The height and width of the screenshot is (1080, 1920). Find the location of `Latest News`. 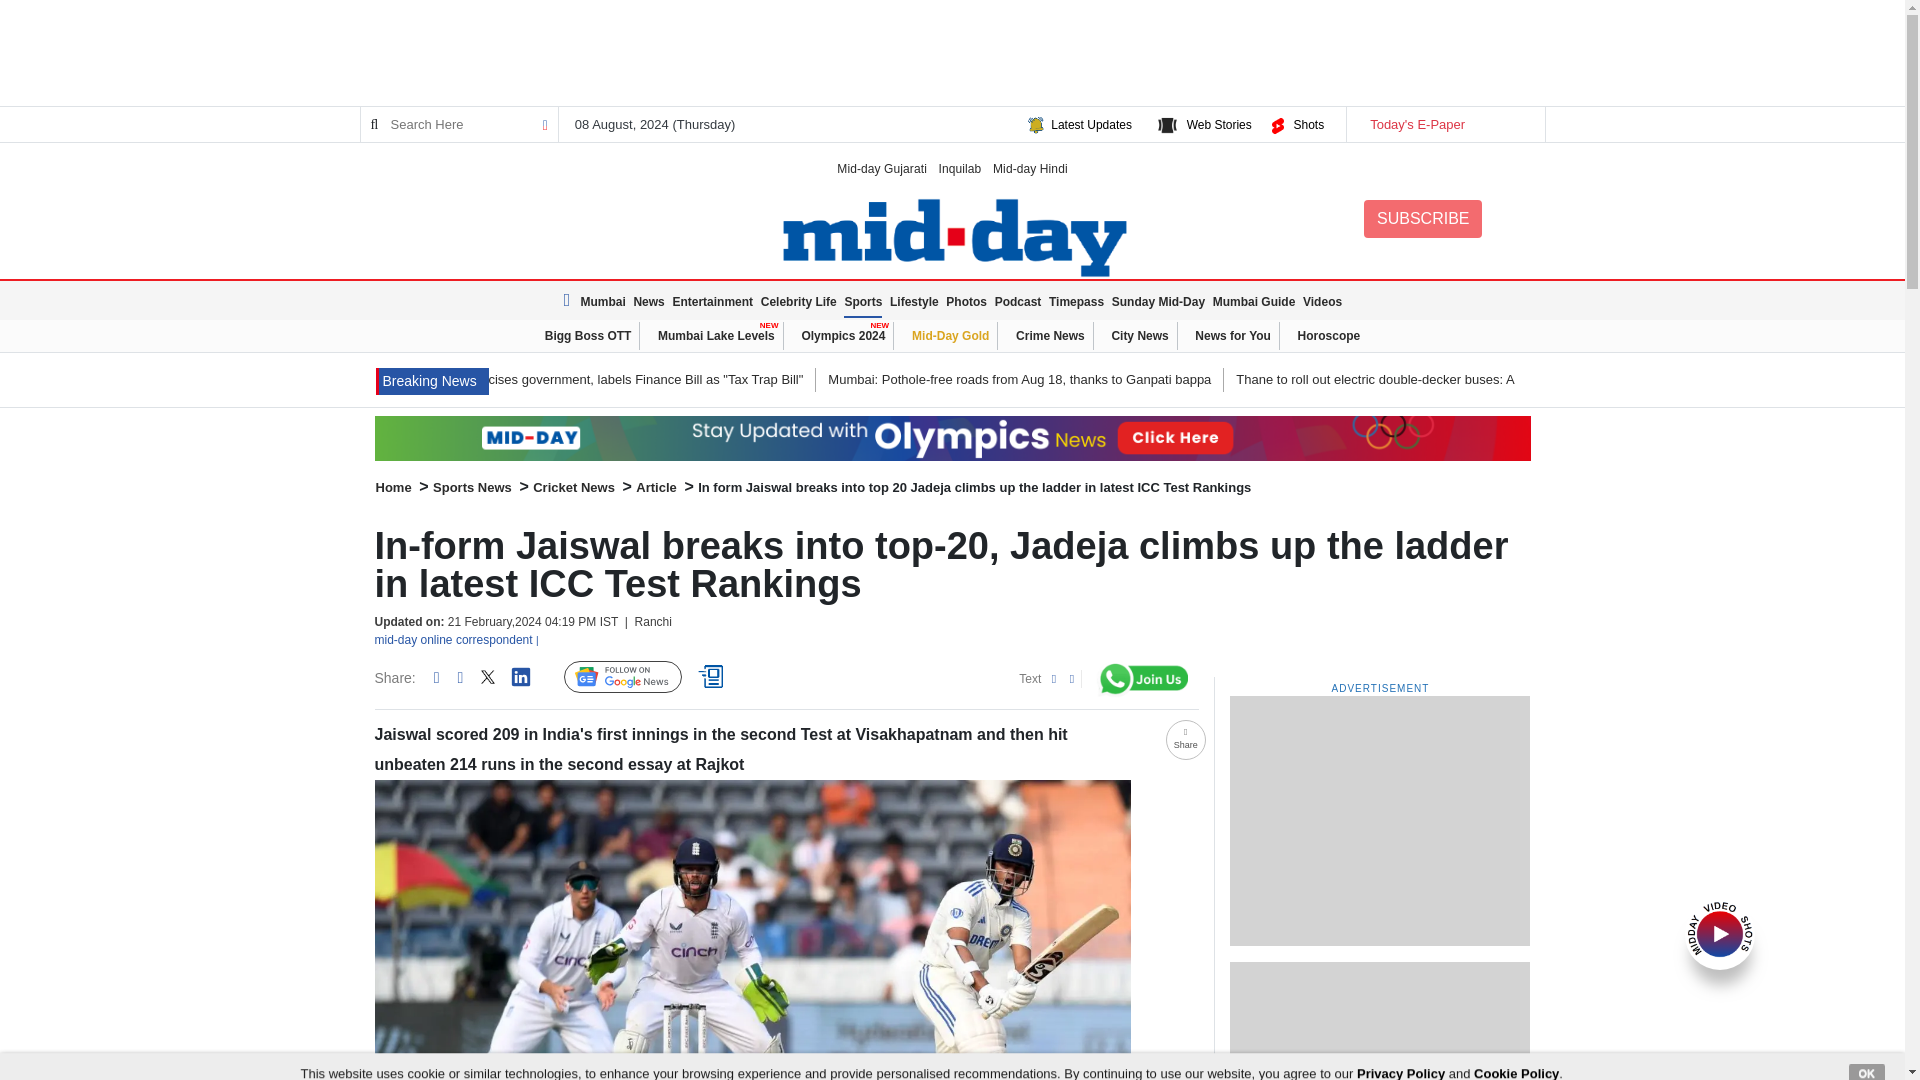

Latest News is located at coordinates (432, 382).